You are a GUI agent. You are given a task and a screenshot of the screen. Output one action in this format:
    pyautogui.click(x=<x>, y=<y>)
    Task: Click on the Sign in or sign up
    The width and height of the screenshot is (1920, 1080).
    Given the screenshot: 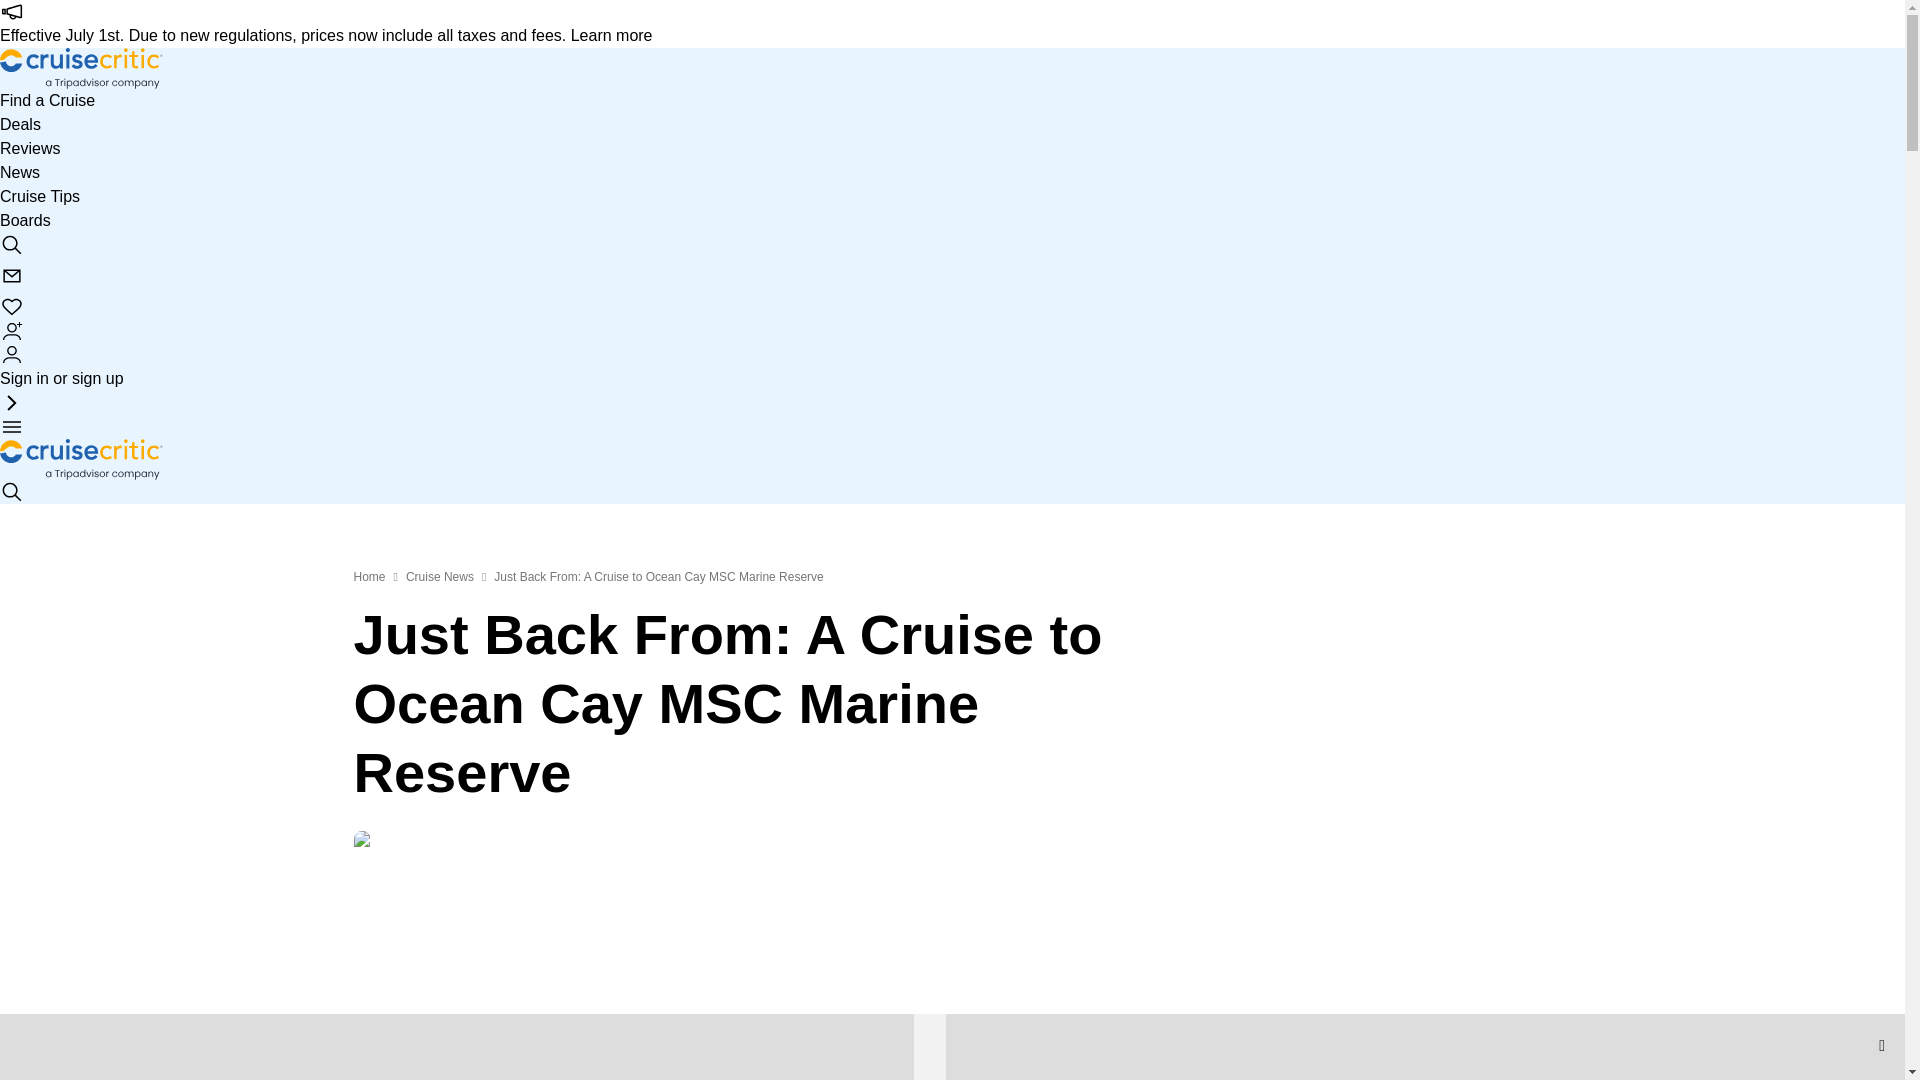 What is the action you would take?
    pyautogui.click(x=62, y=366)
    